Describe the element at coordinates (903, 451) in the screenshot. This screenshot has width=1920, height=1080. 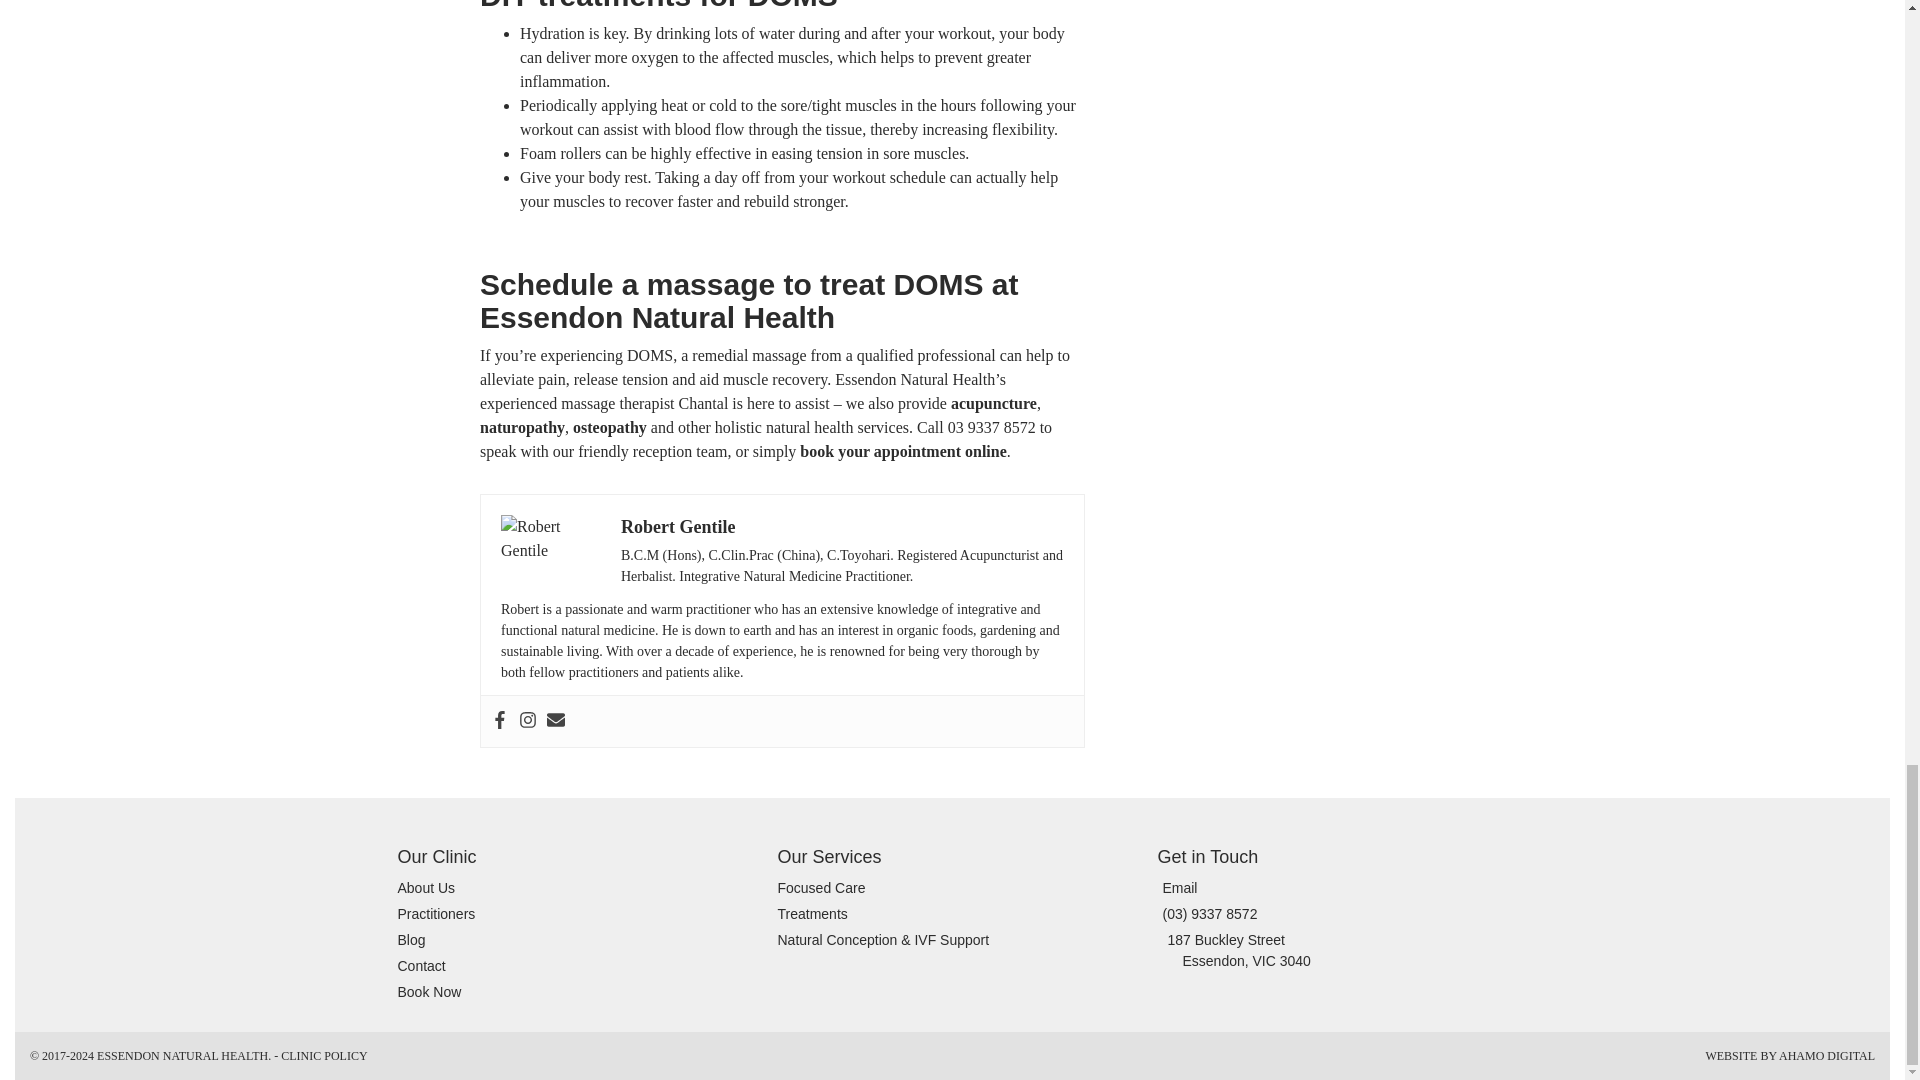
I see `book your appointment online` at that location.